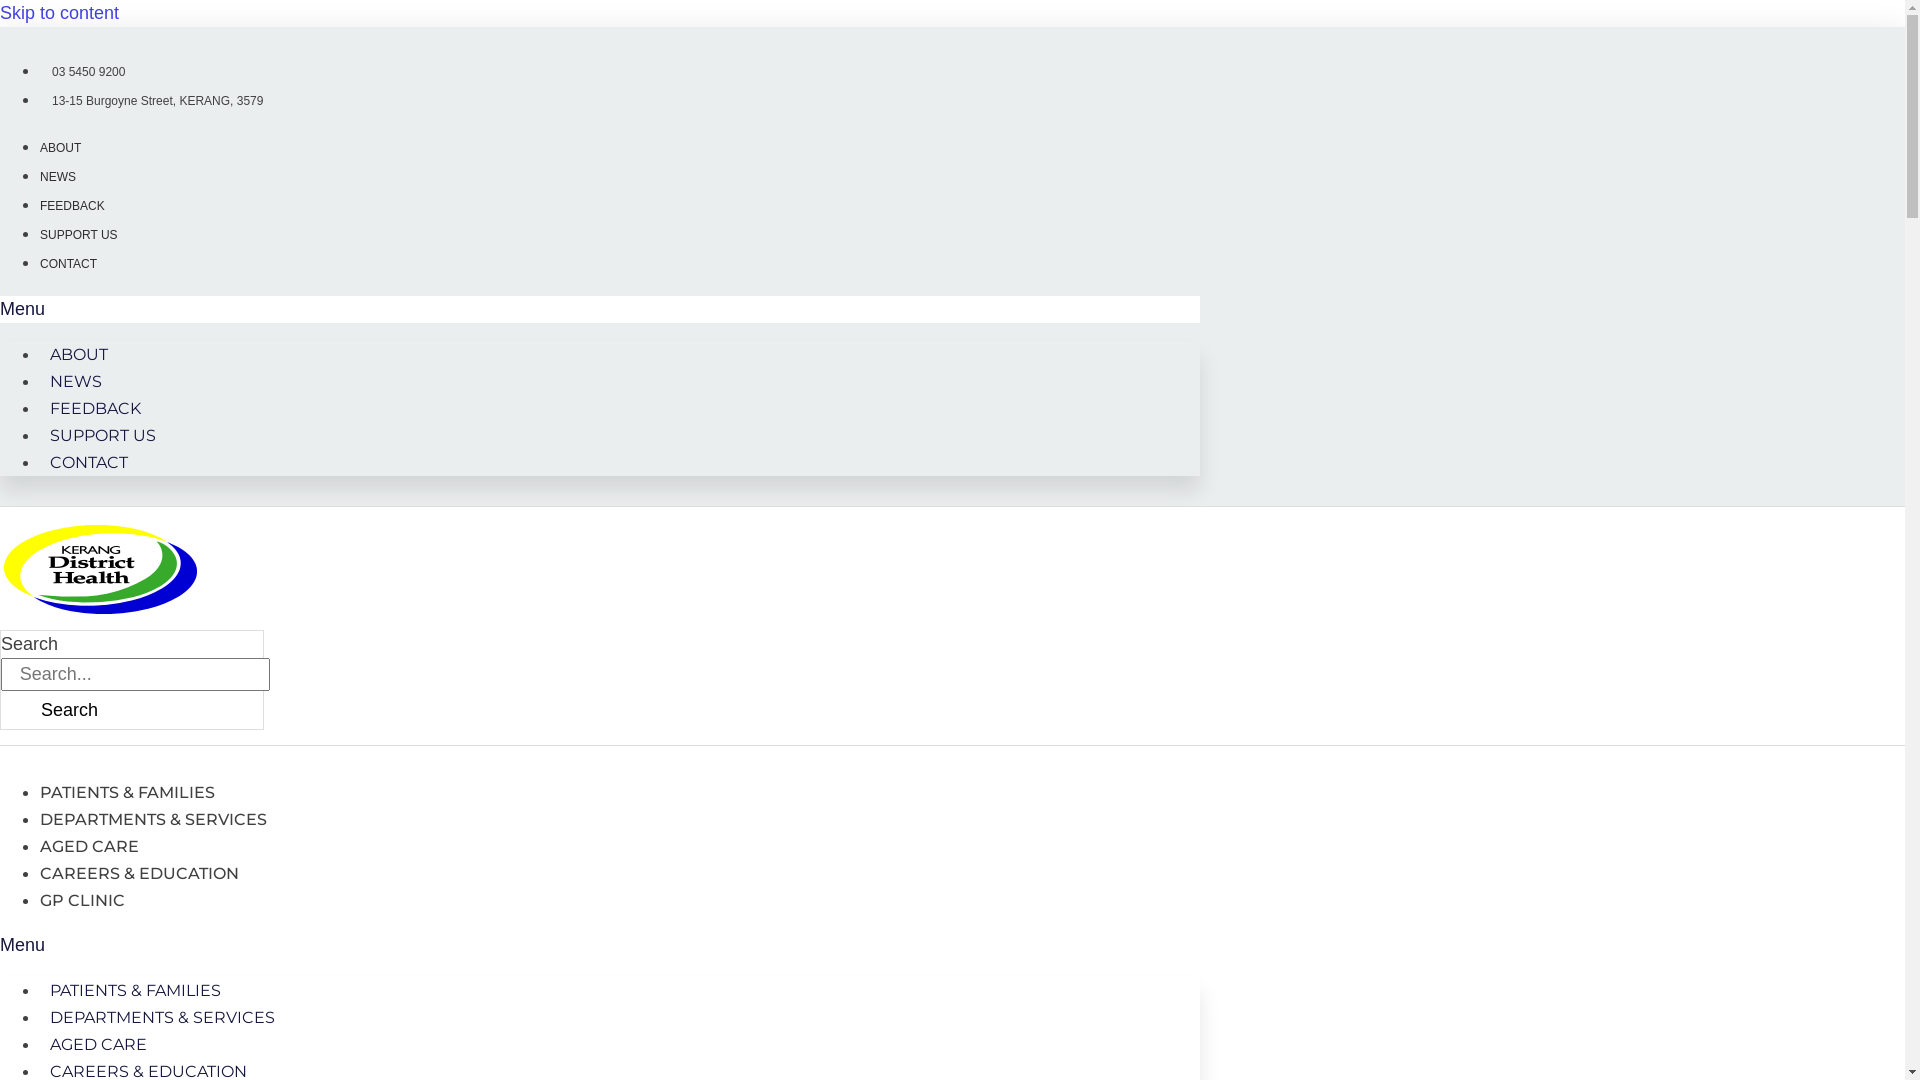  Describe the element at coordinates (98, 1044) in the screenshot. I see `AGED CARE` at that location.